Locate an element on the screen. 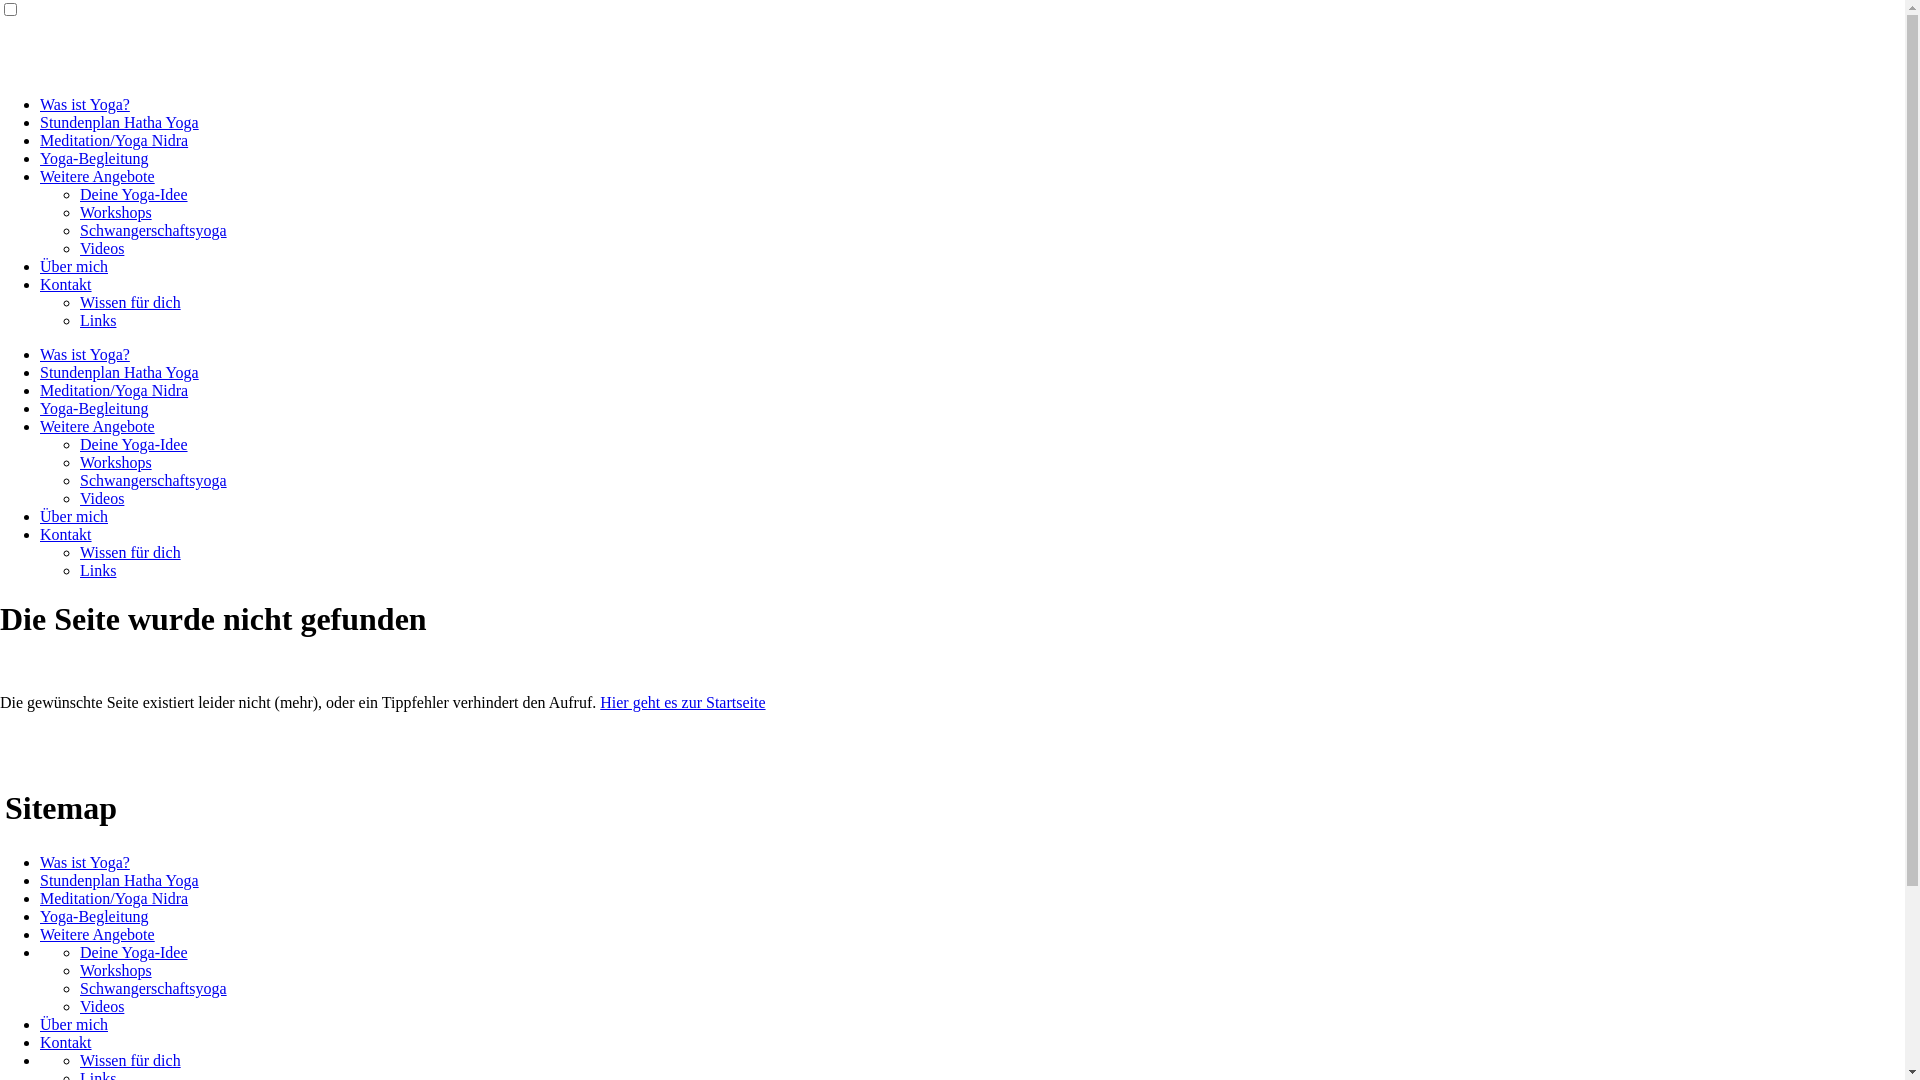 The height and width of the screenshot is (1080, 1920). Schwangerschaftsyoga is located at coordinates (154, 480).